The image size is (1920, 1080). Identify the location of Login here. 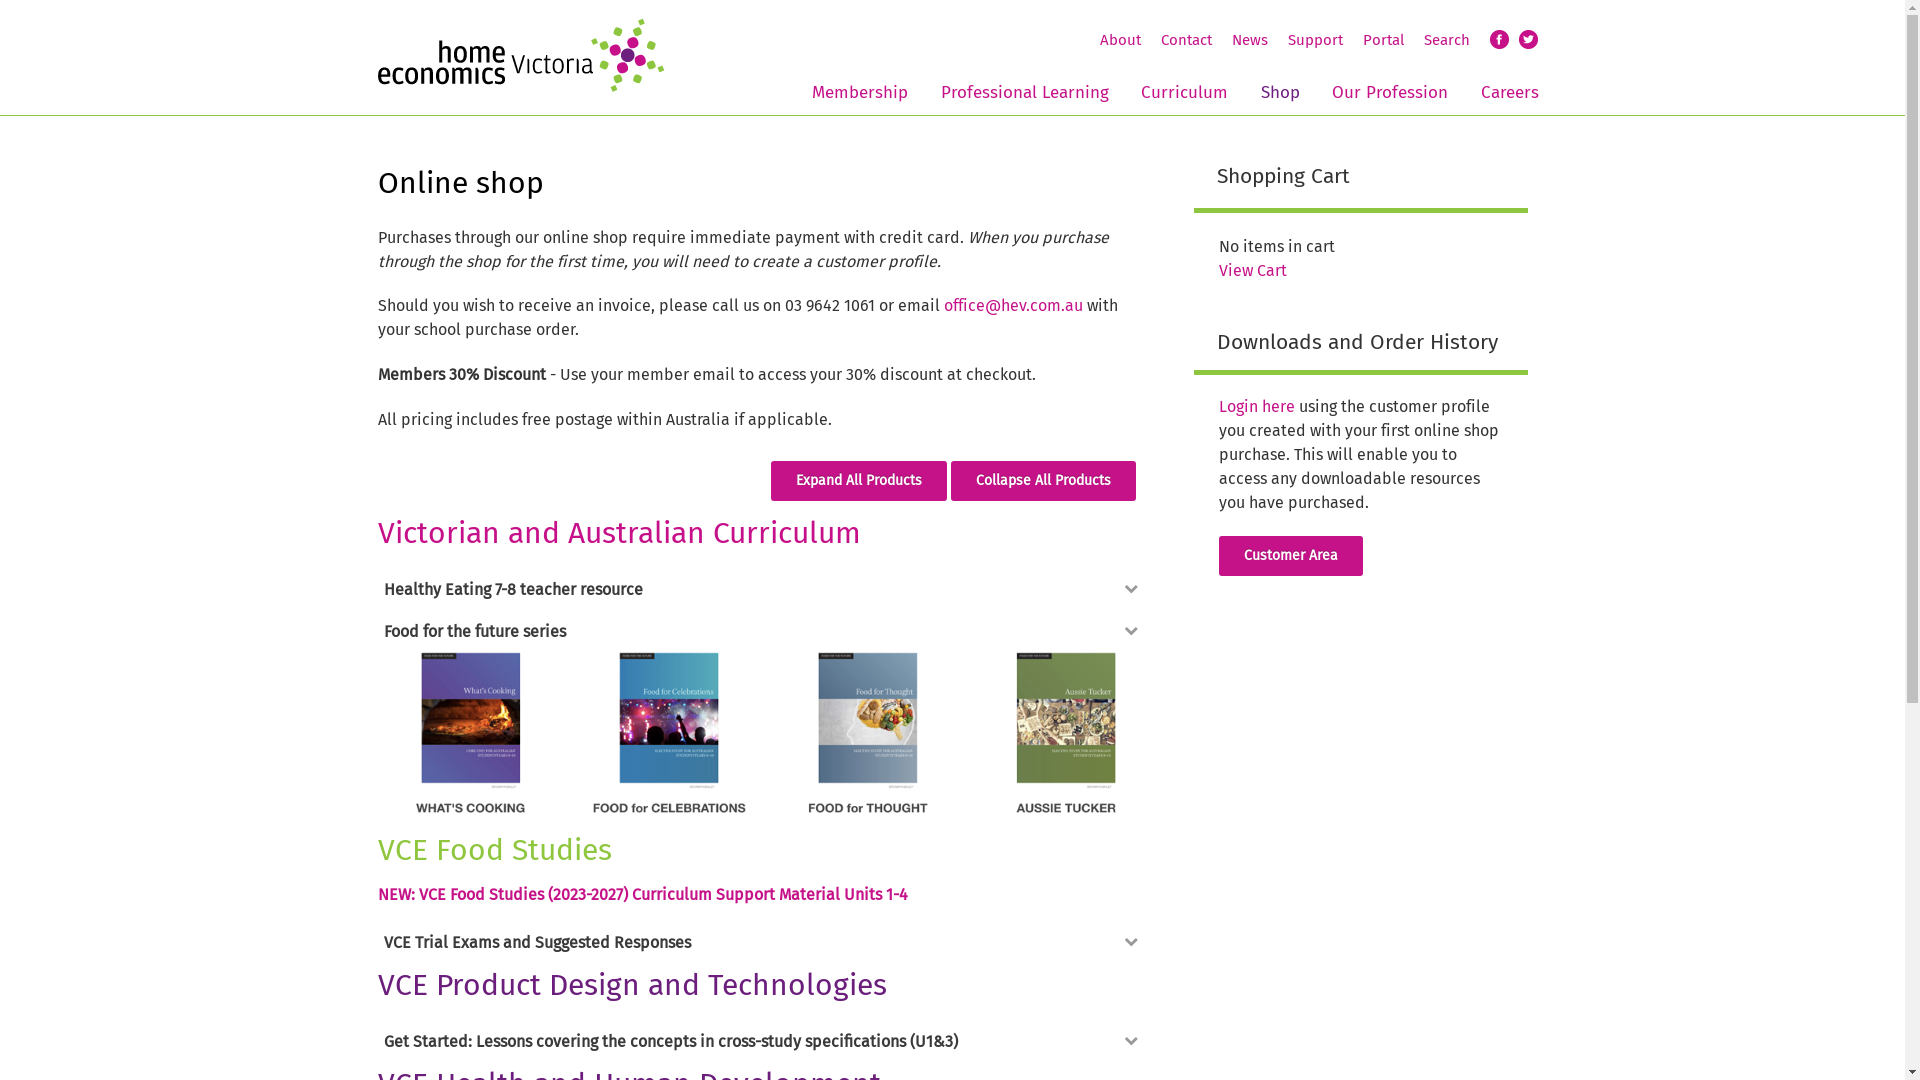
(1256, 406).